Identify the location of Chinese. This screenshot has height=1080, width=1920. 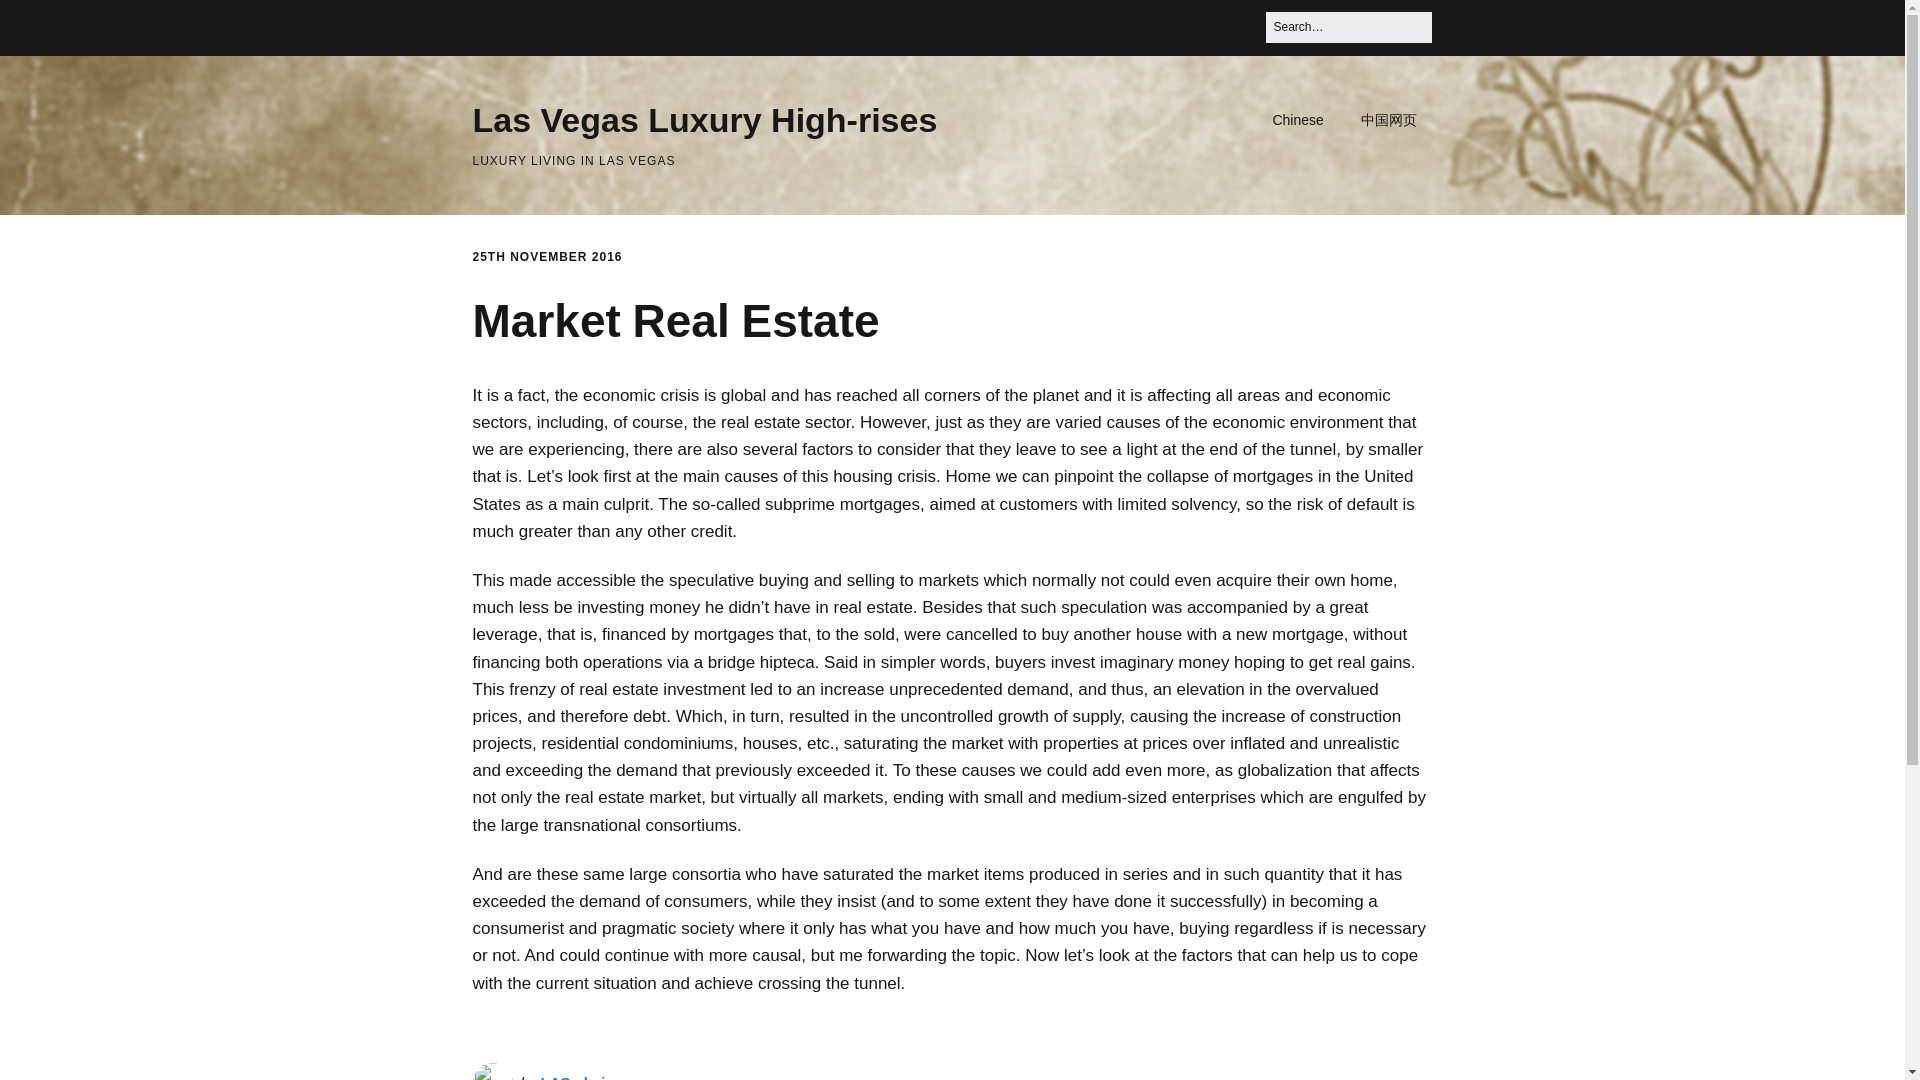
(1296, 120).